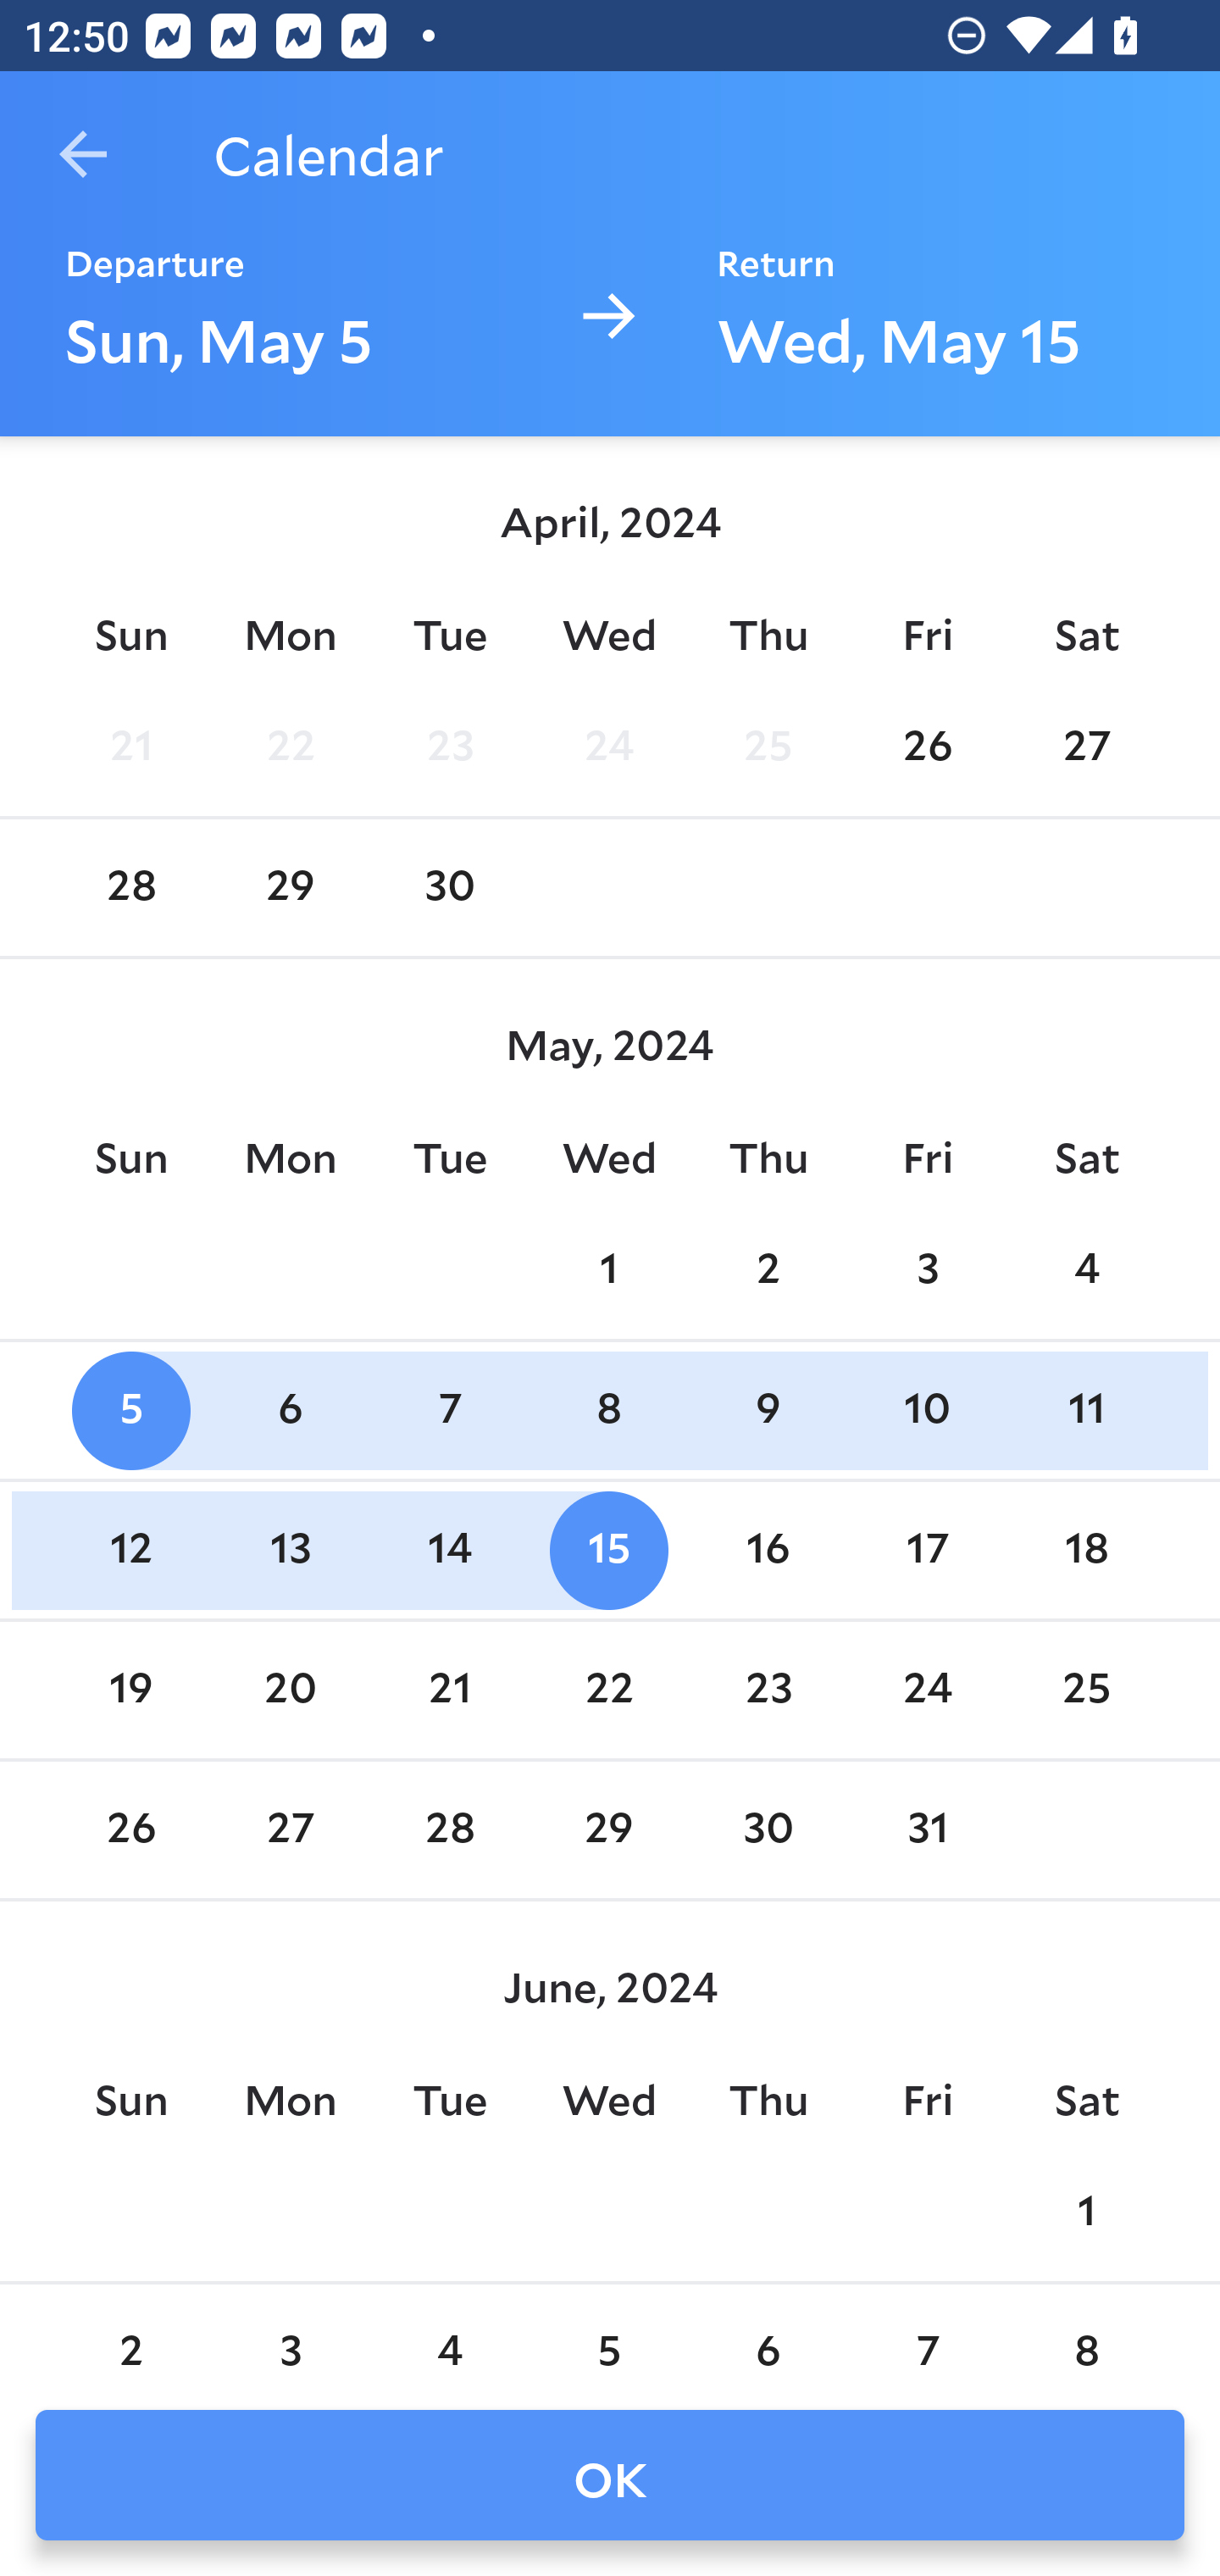 The image size is (1220, 2576). I want to click on 19, so click(130, 1690).